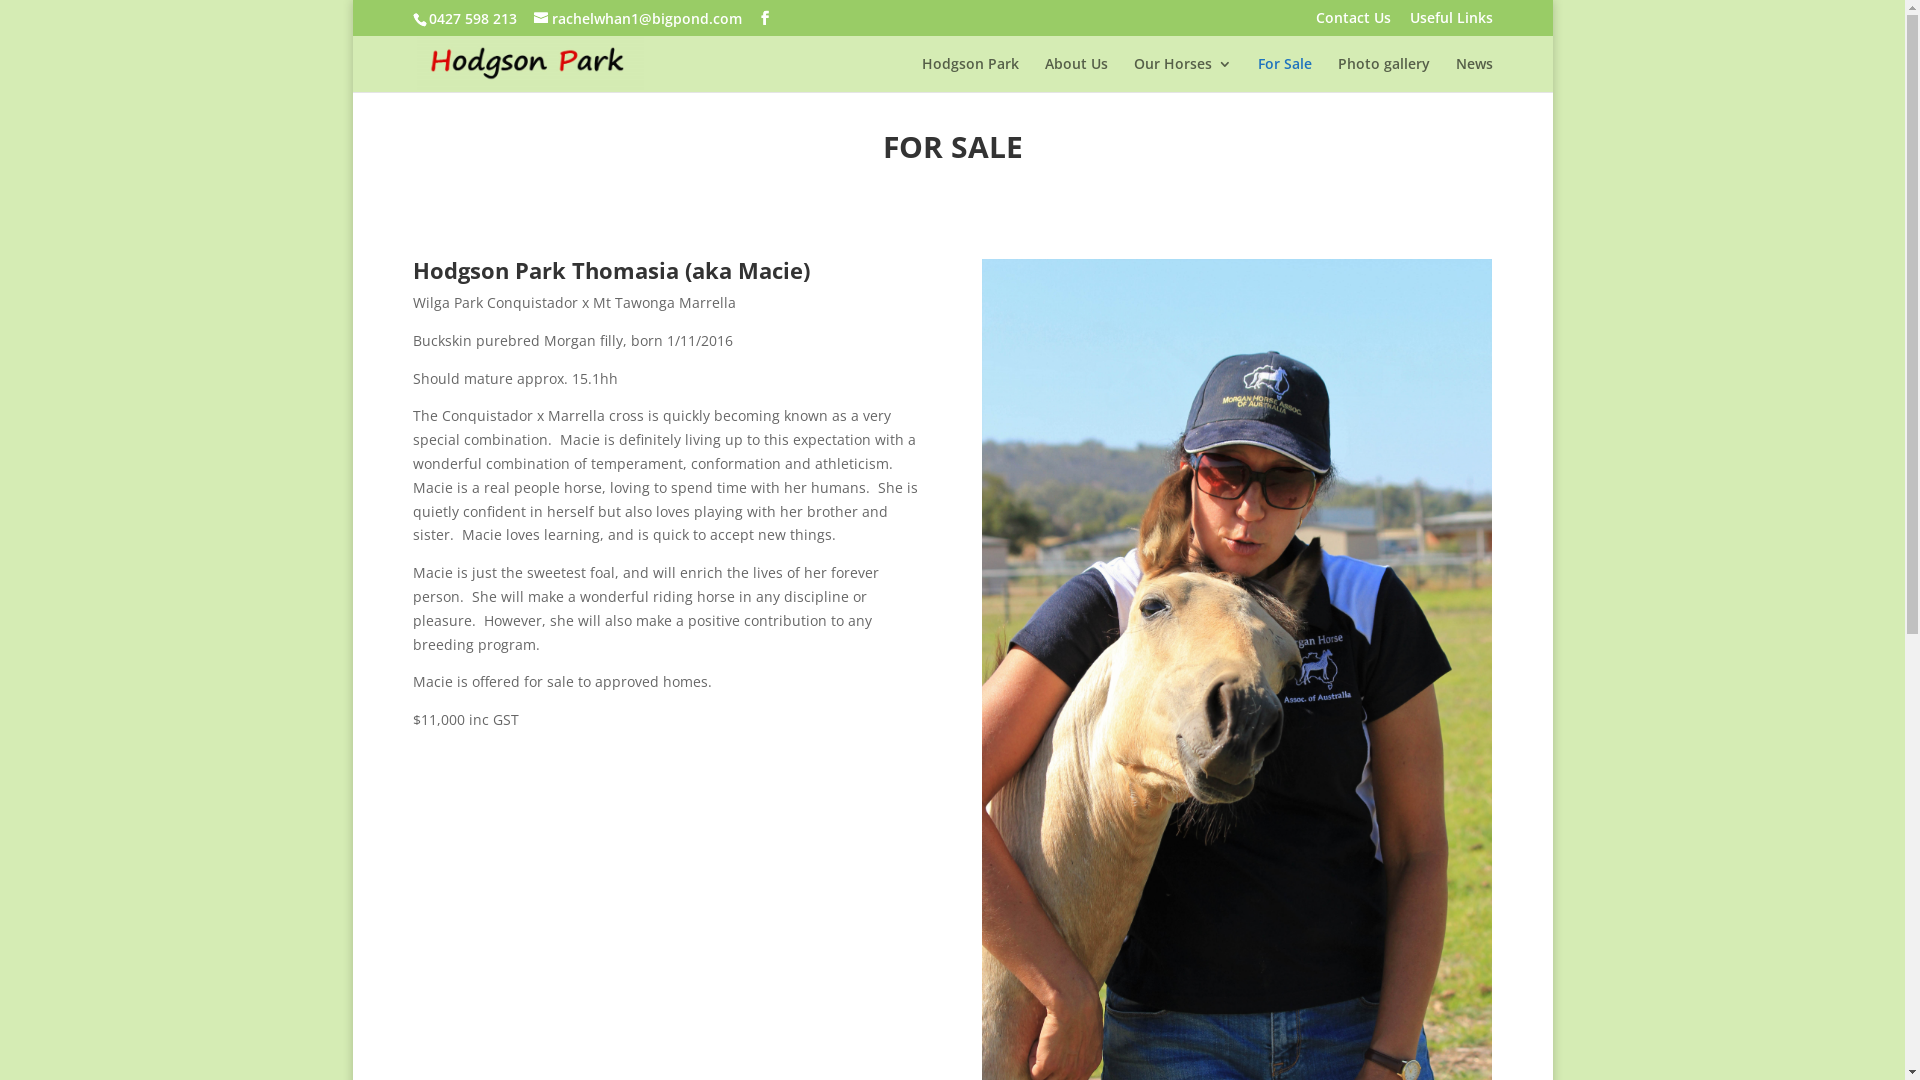 The height and width of the screenshot is (1080, 1920). Describe the element at coordinates (1285, 74) in the screenshot. I see `For Sale` at that location.